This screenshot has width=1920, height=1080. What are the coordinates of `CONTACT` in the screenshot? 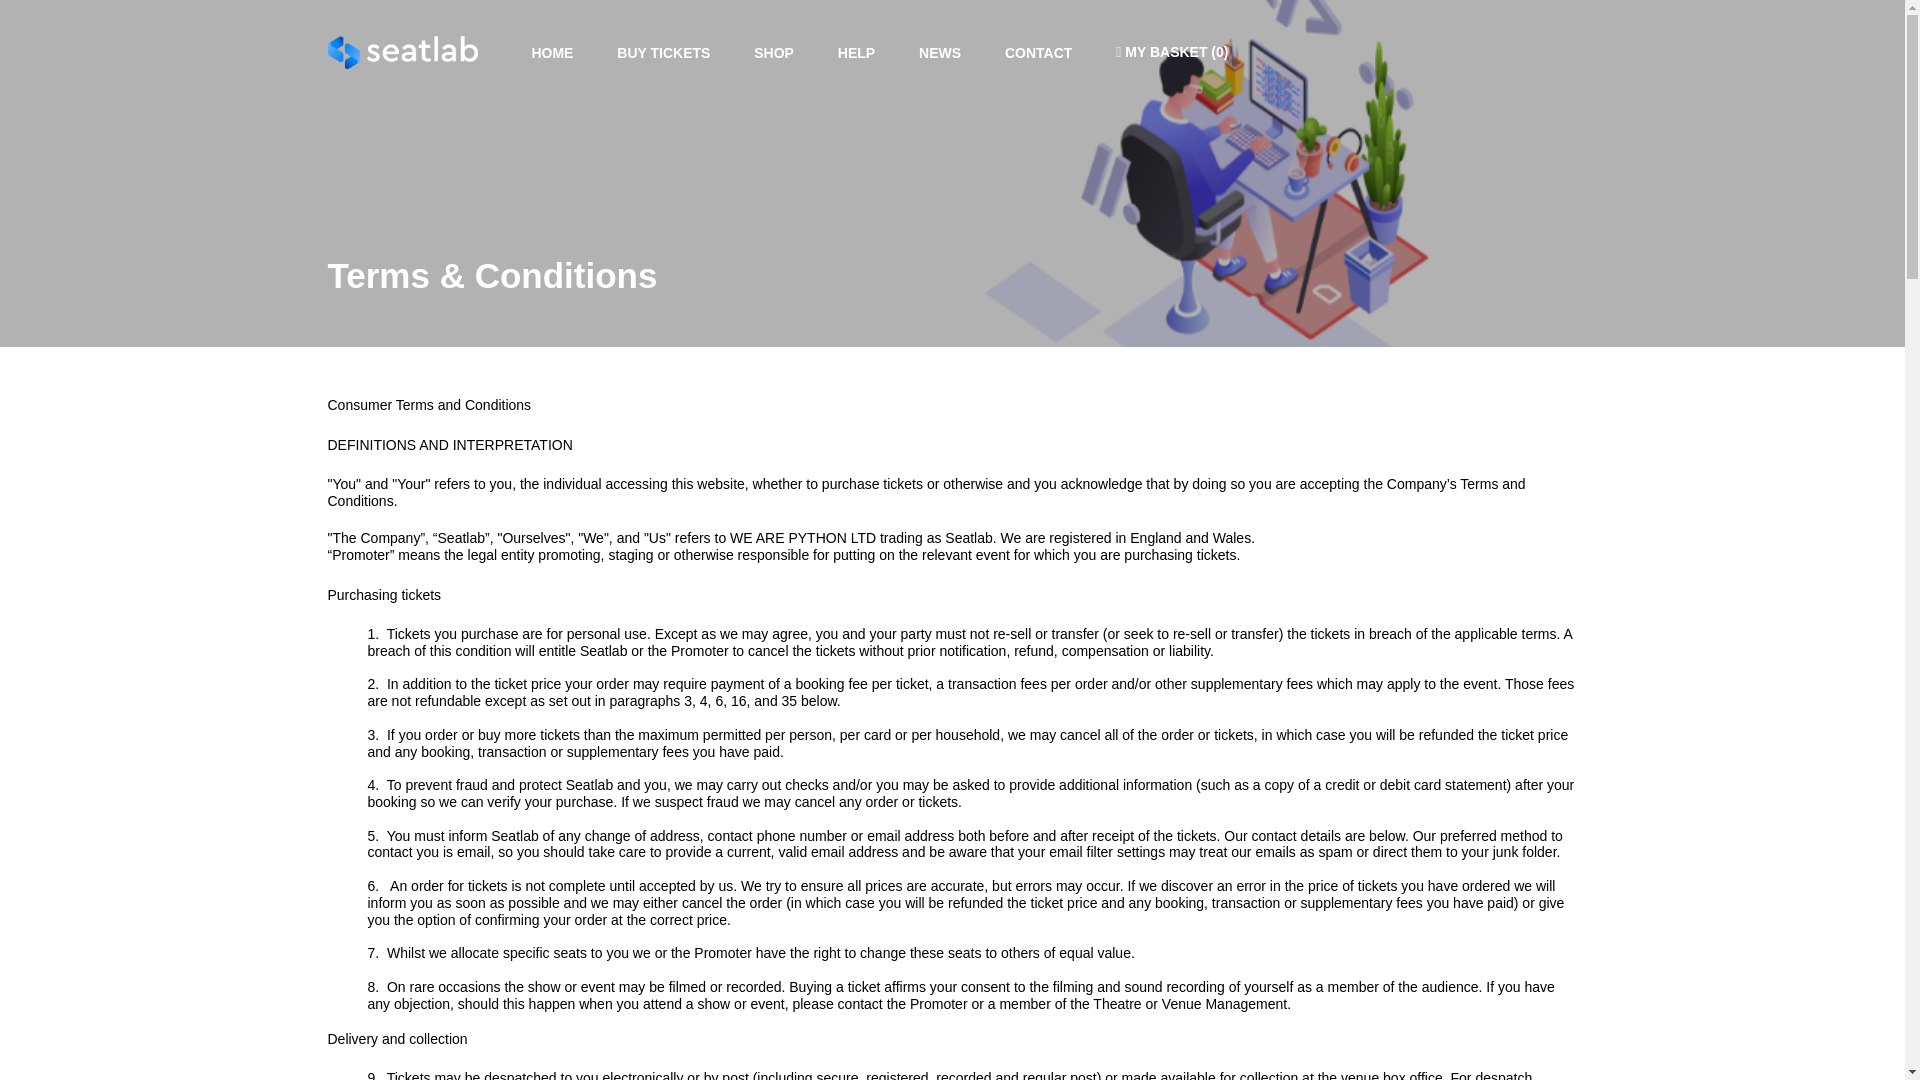 It's located at (1038, 52).